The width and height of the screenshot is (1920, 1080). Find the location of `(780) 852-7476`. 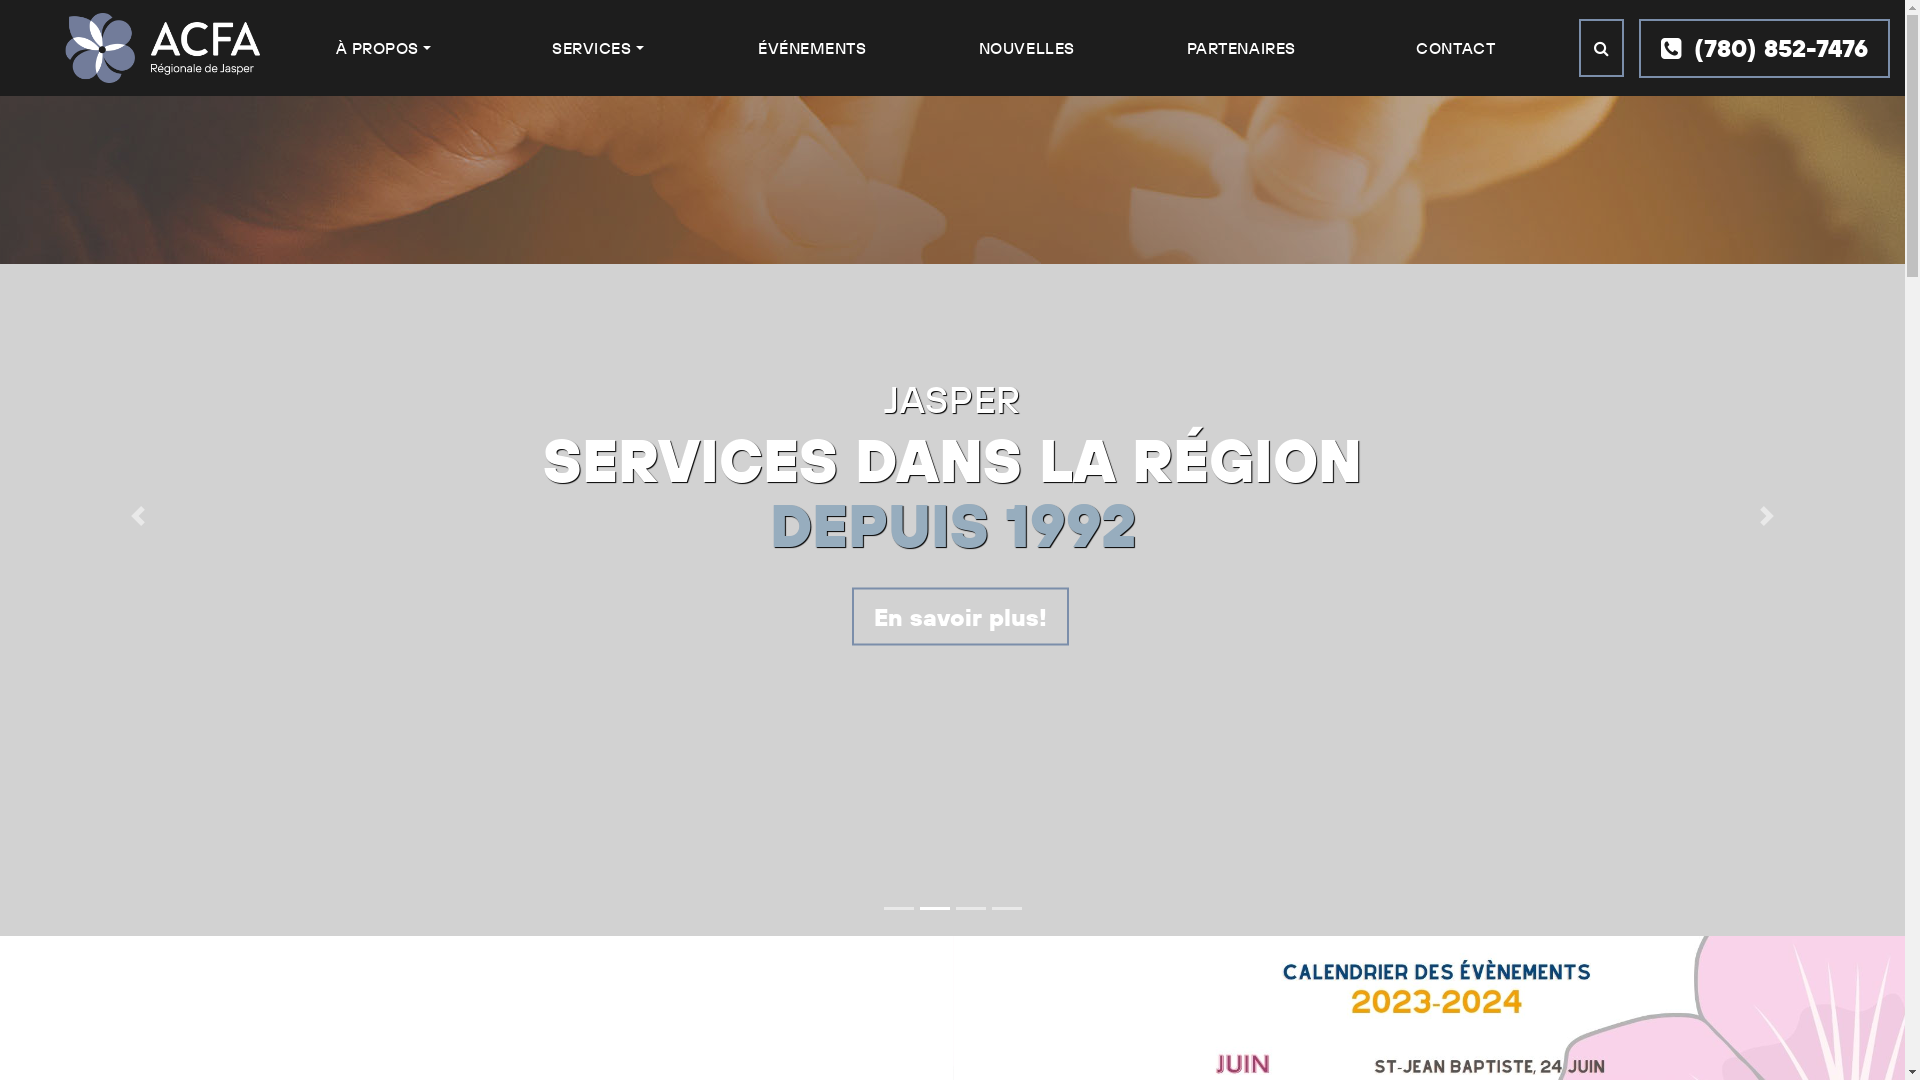

(780) 852-7476 is located at coordinates (1764, 48).